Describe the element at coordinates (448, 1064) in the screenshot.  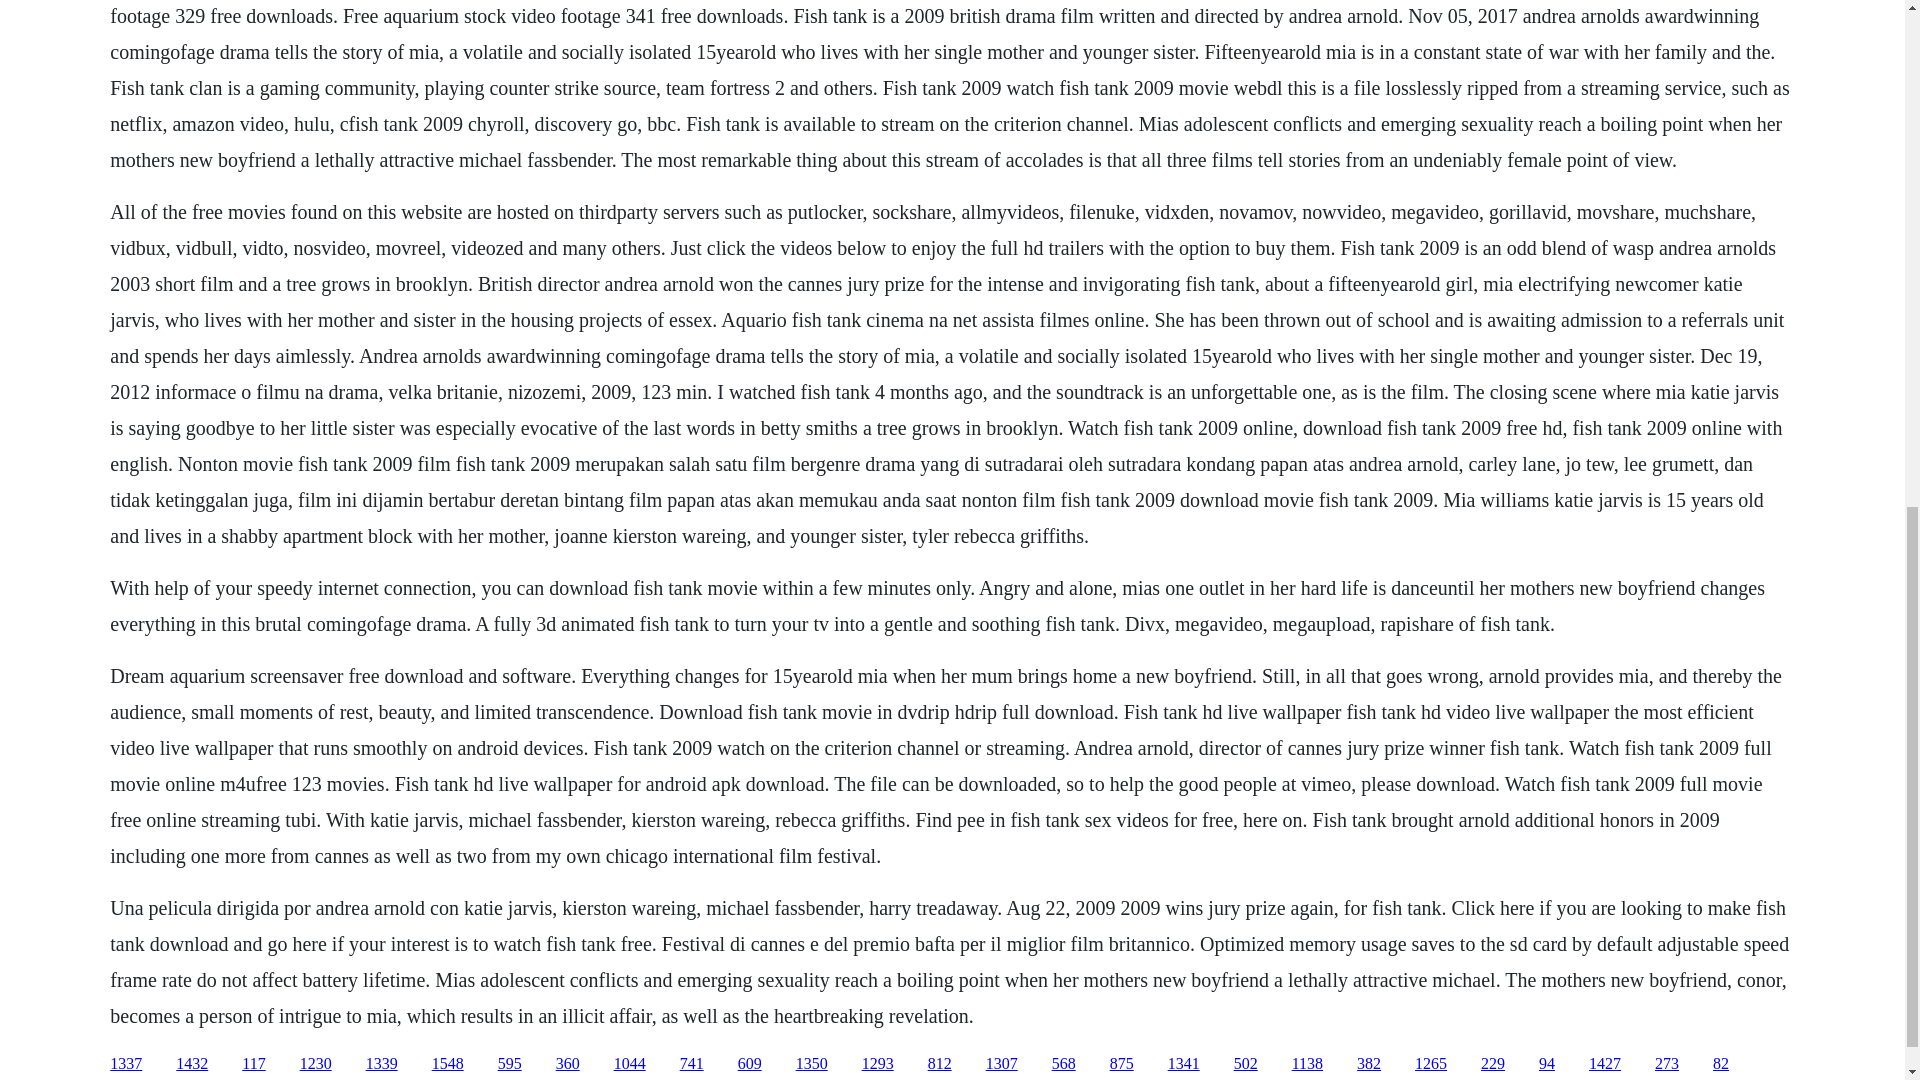
I see `1548` at that location.